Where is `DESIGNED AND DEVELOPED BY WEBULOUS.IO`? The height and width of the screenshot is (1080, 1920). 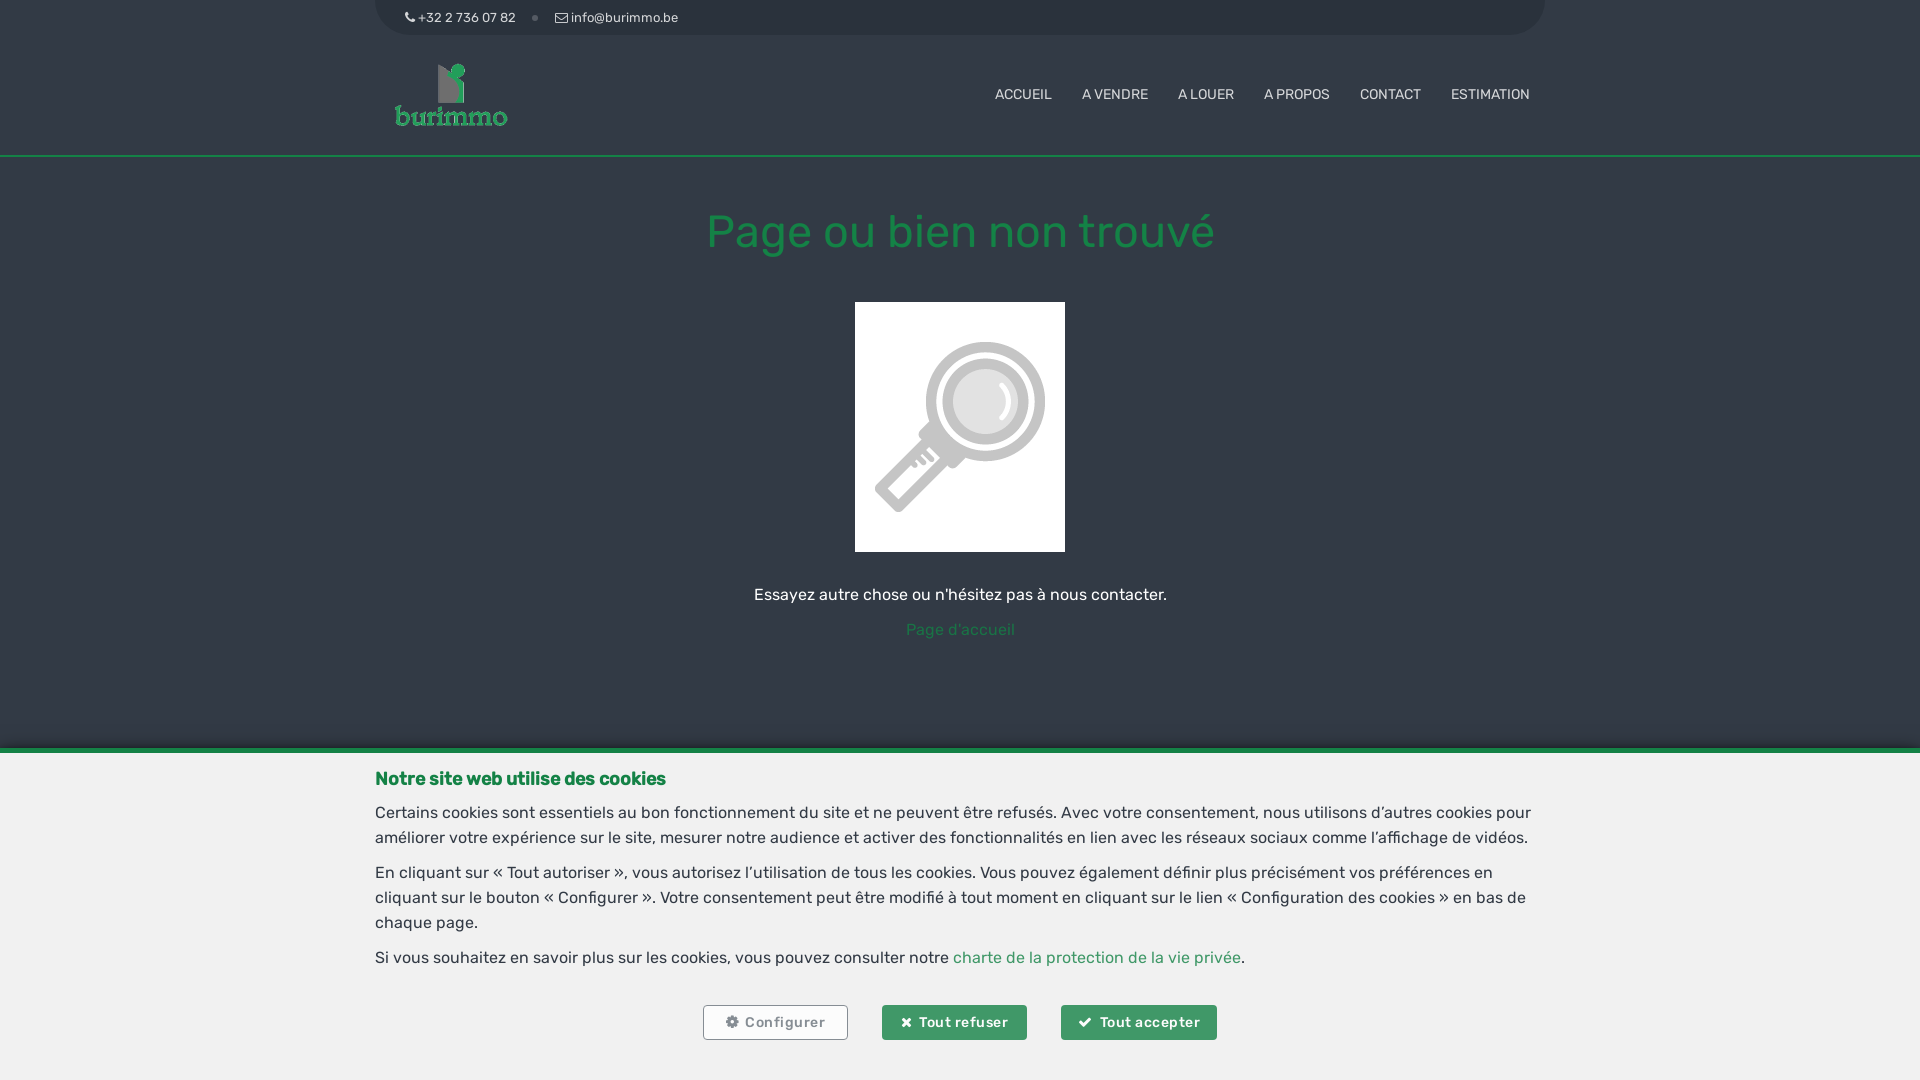 DESIGNED AND DEVELOPED BY WEBULOUS.IO is located at coordinates (1044, 1060).